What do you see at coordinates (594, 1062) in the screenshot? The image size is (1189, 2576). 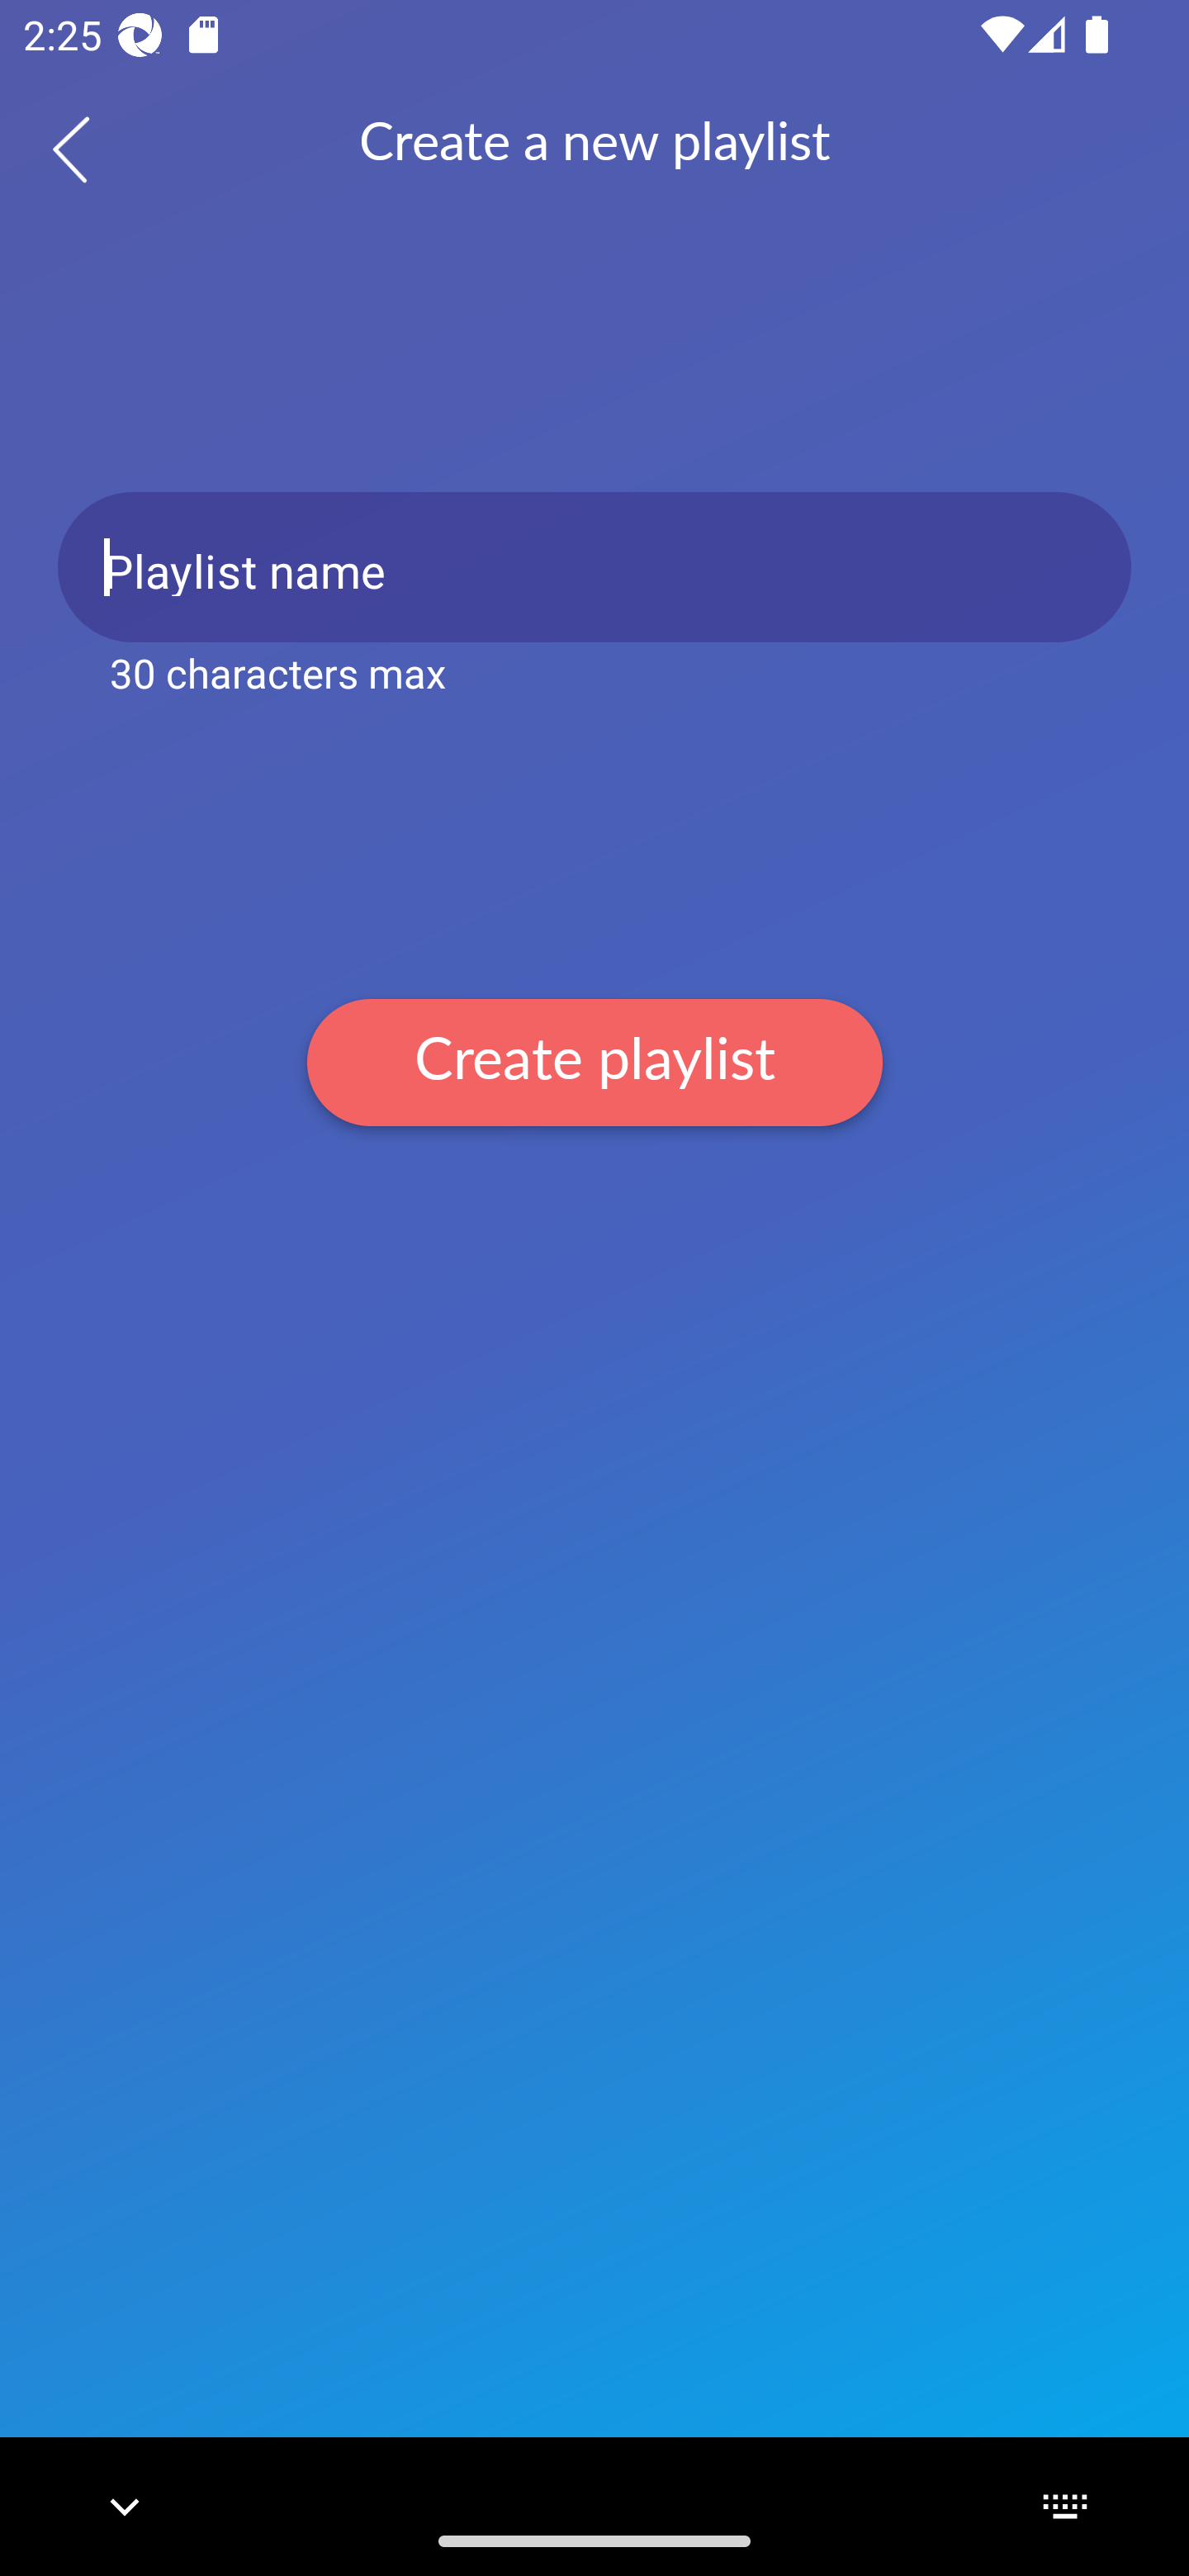 I see `Create playlist` at bounding box center [594, 1062].